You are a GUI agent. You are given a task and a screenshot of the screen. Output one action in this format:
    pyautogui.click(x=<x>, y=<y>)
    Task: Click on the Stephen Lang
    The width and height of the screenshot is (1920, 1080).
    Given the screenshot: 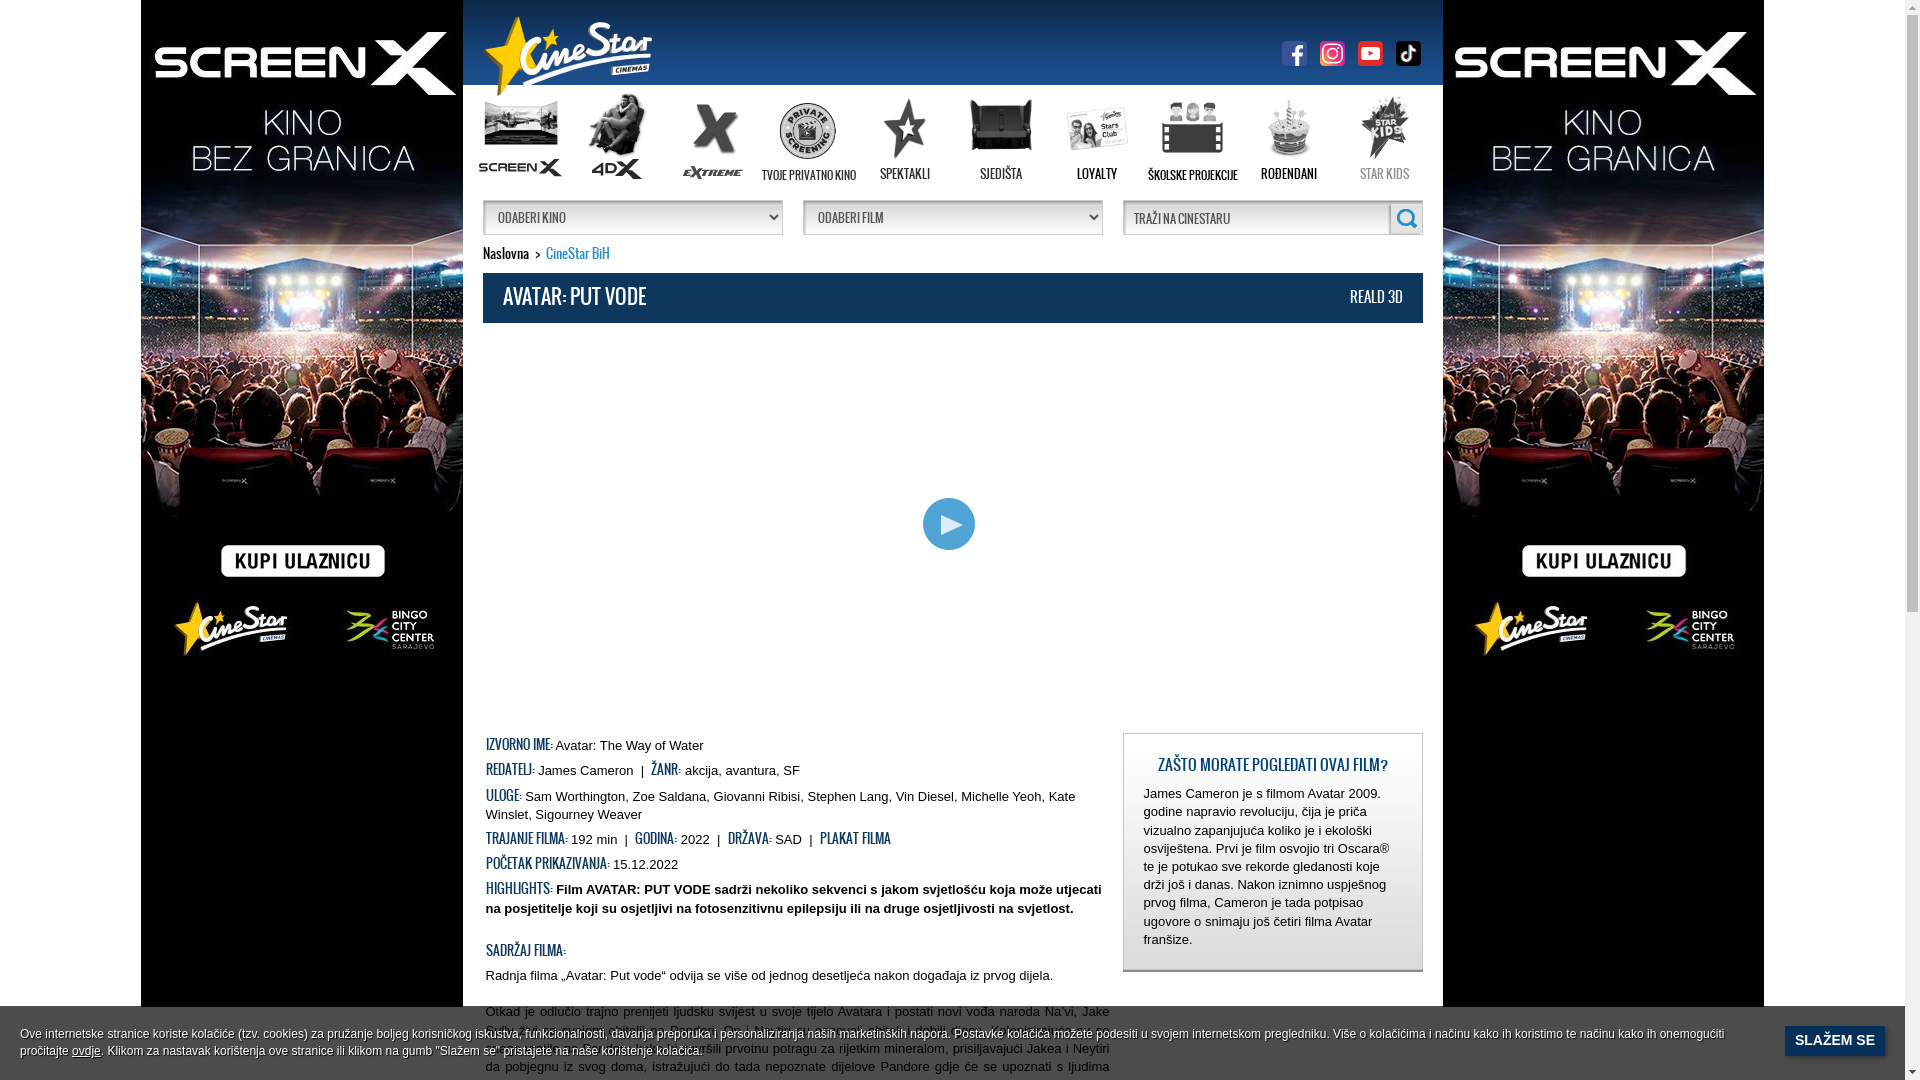 What is the action you would take?
    pyautogui.click(x=848, y=796)
    